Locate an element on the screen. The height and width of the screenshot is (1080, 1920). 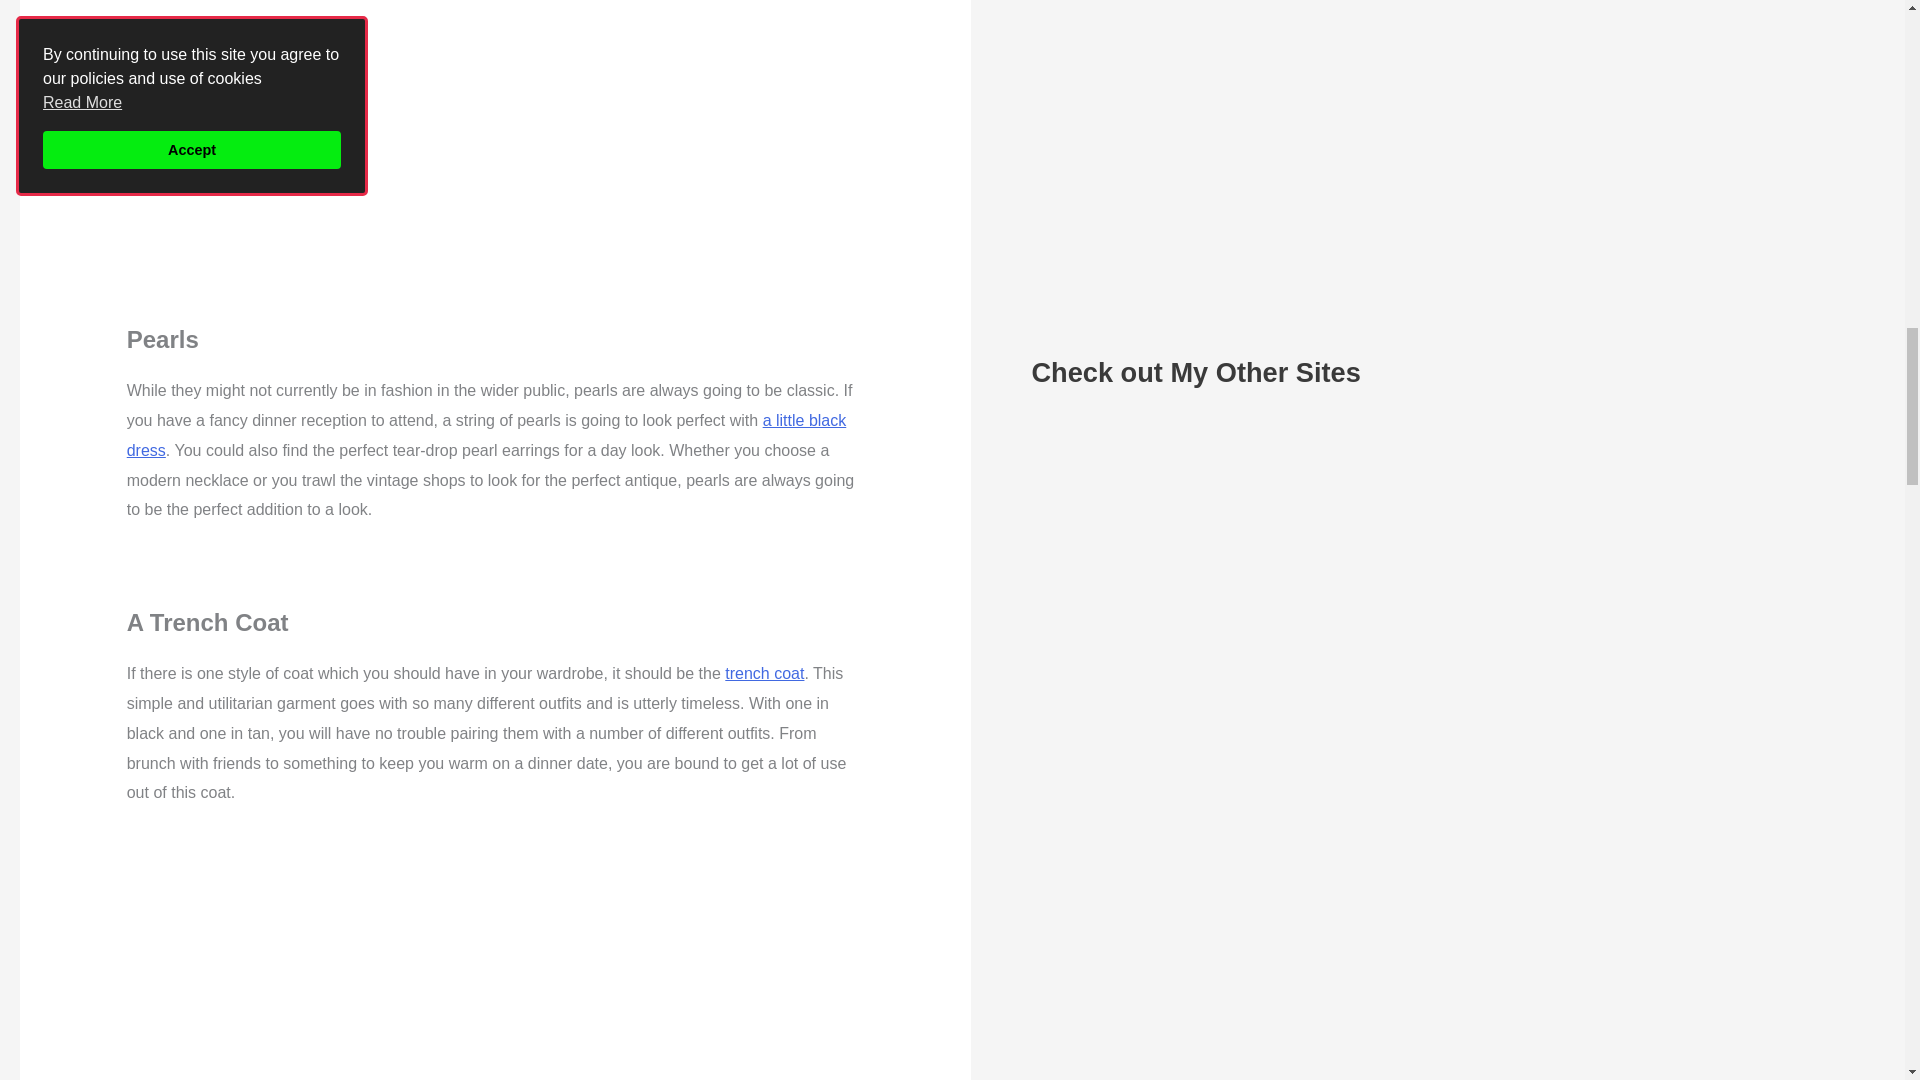
The Writer's Blog is located at coordinates (1106, 513).